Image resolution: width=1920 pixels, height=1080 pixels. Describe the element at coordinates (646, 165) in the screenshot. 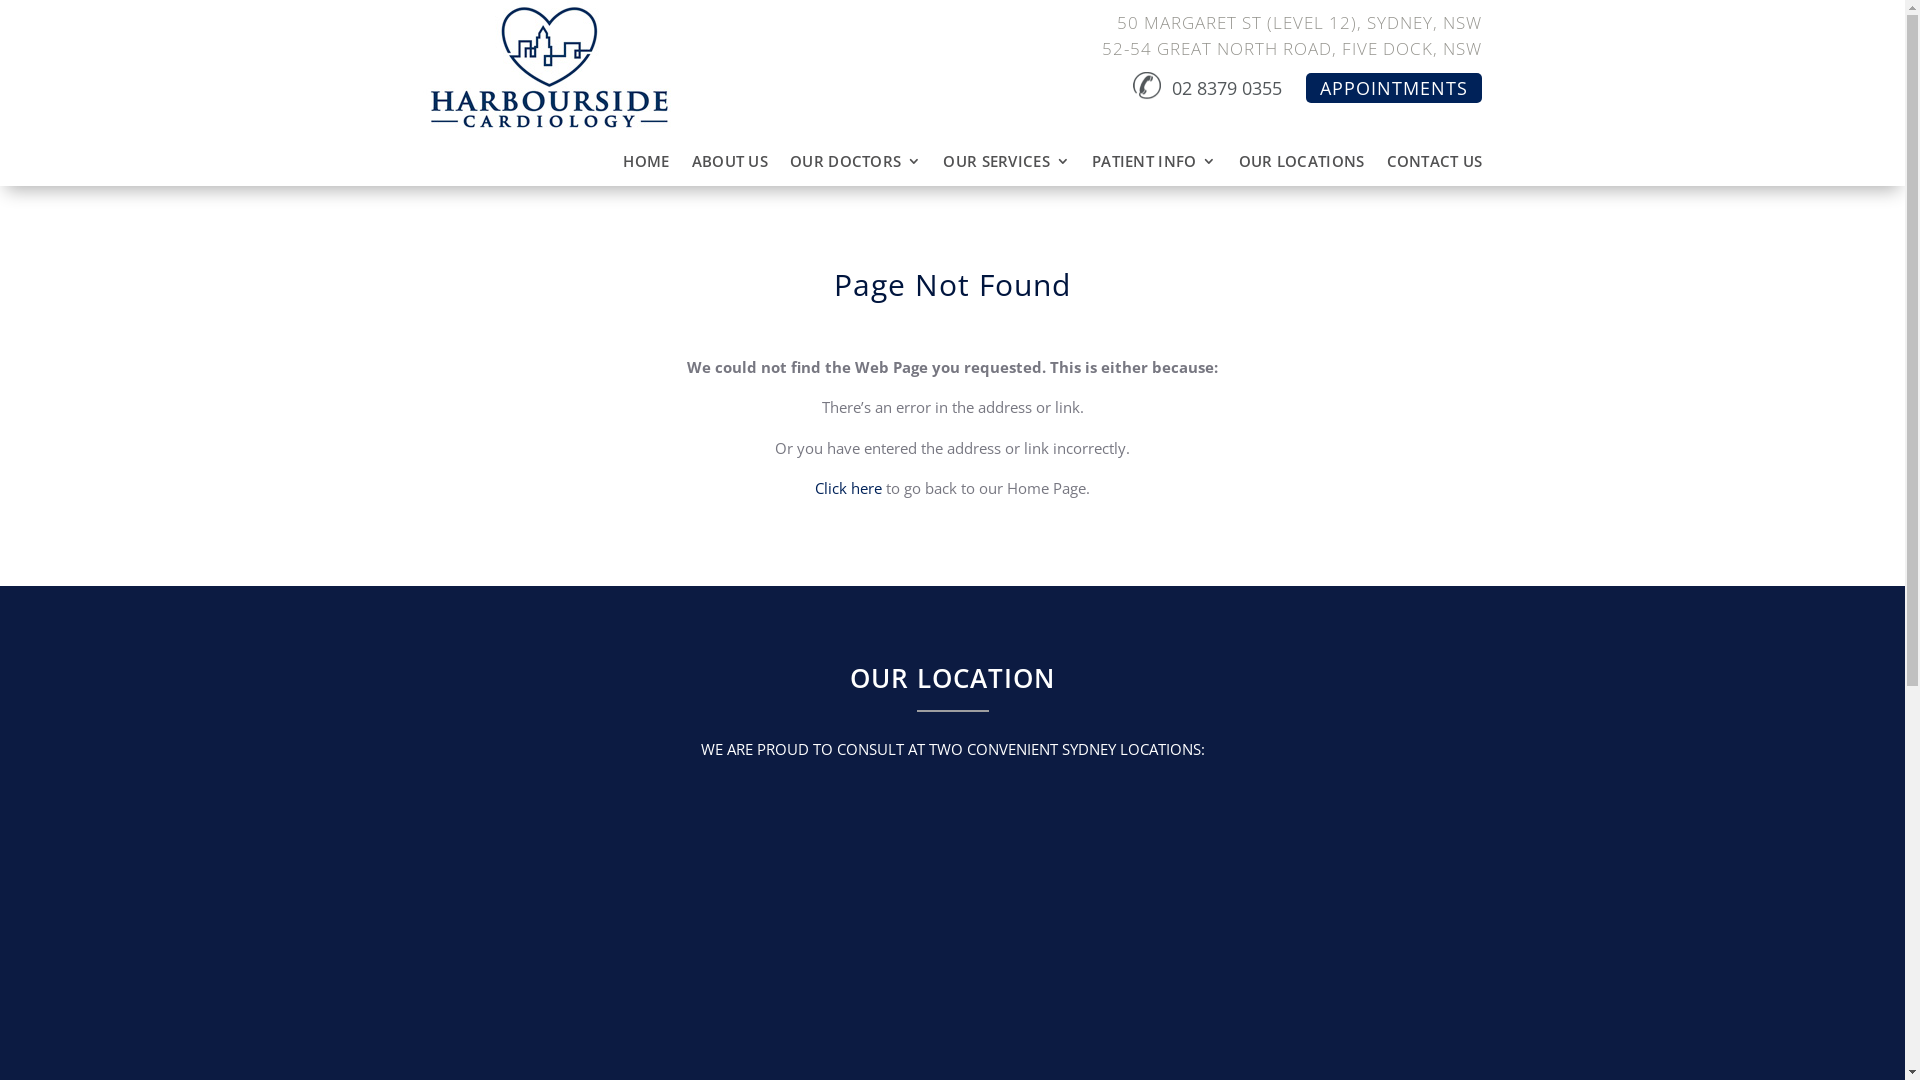

I see `HOME` at that location.